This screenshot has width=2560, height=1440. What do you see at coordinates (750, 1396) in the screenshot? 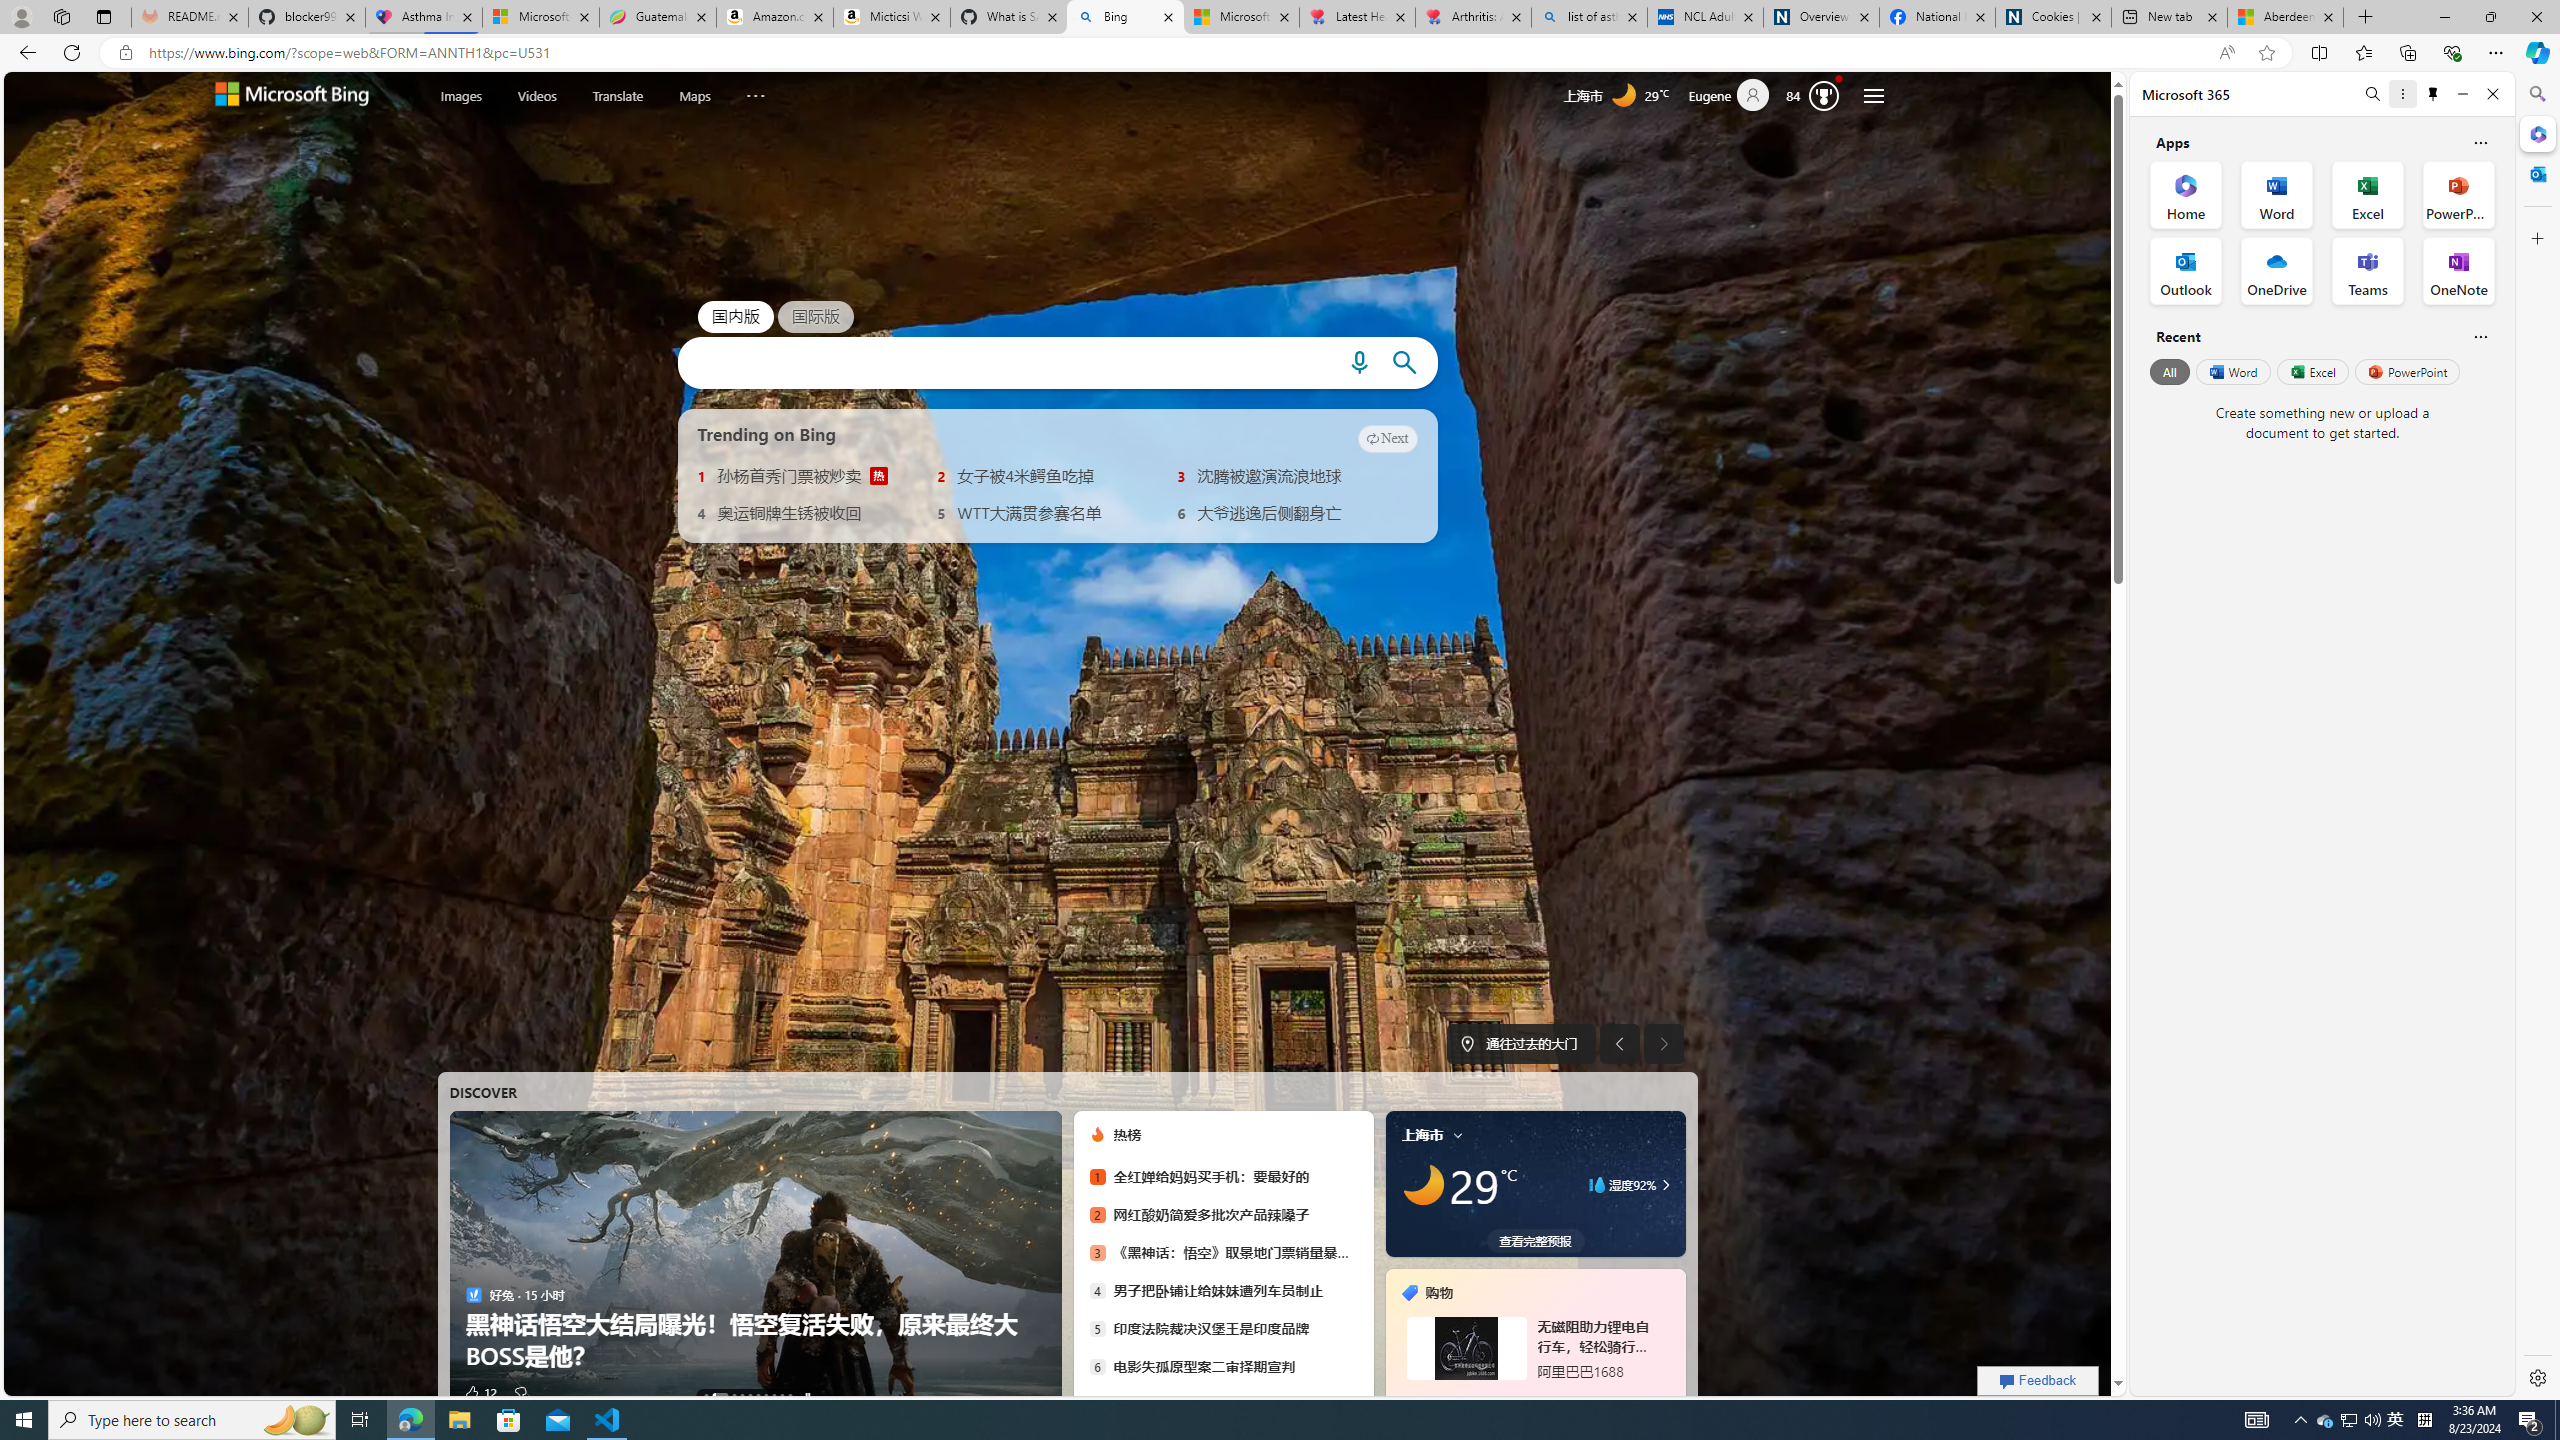
I see `AutomationID: tab-4` at bounding box center [750, 1396].